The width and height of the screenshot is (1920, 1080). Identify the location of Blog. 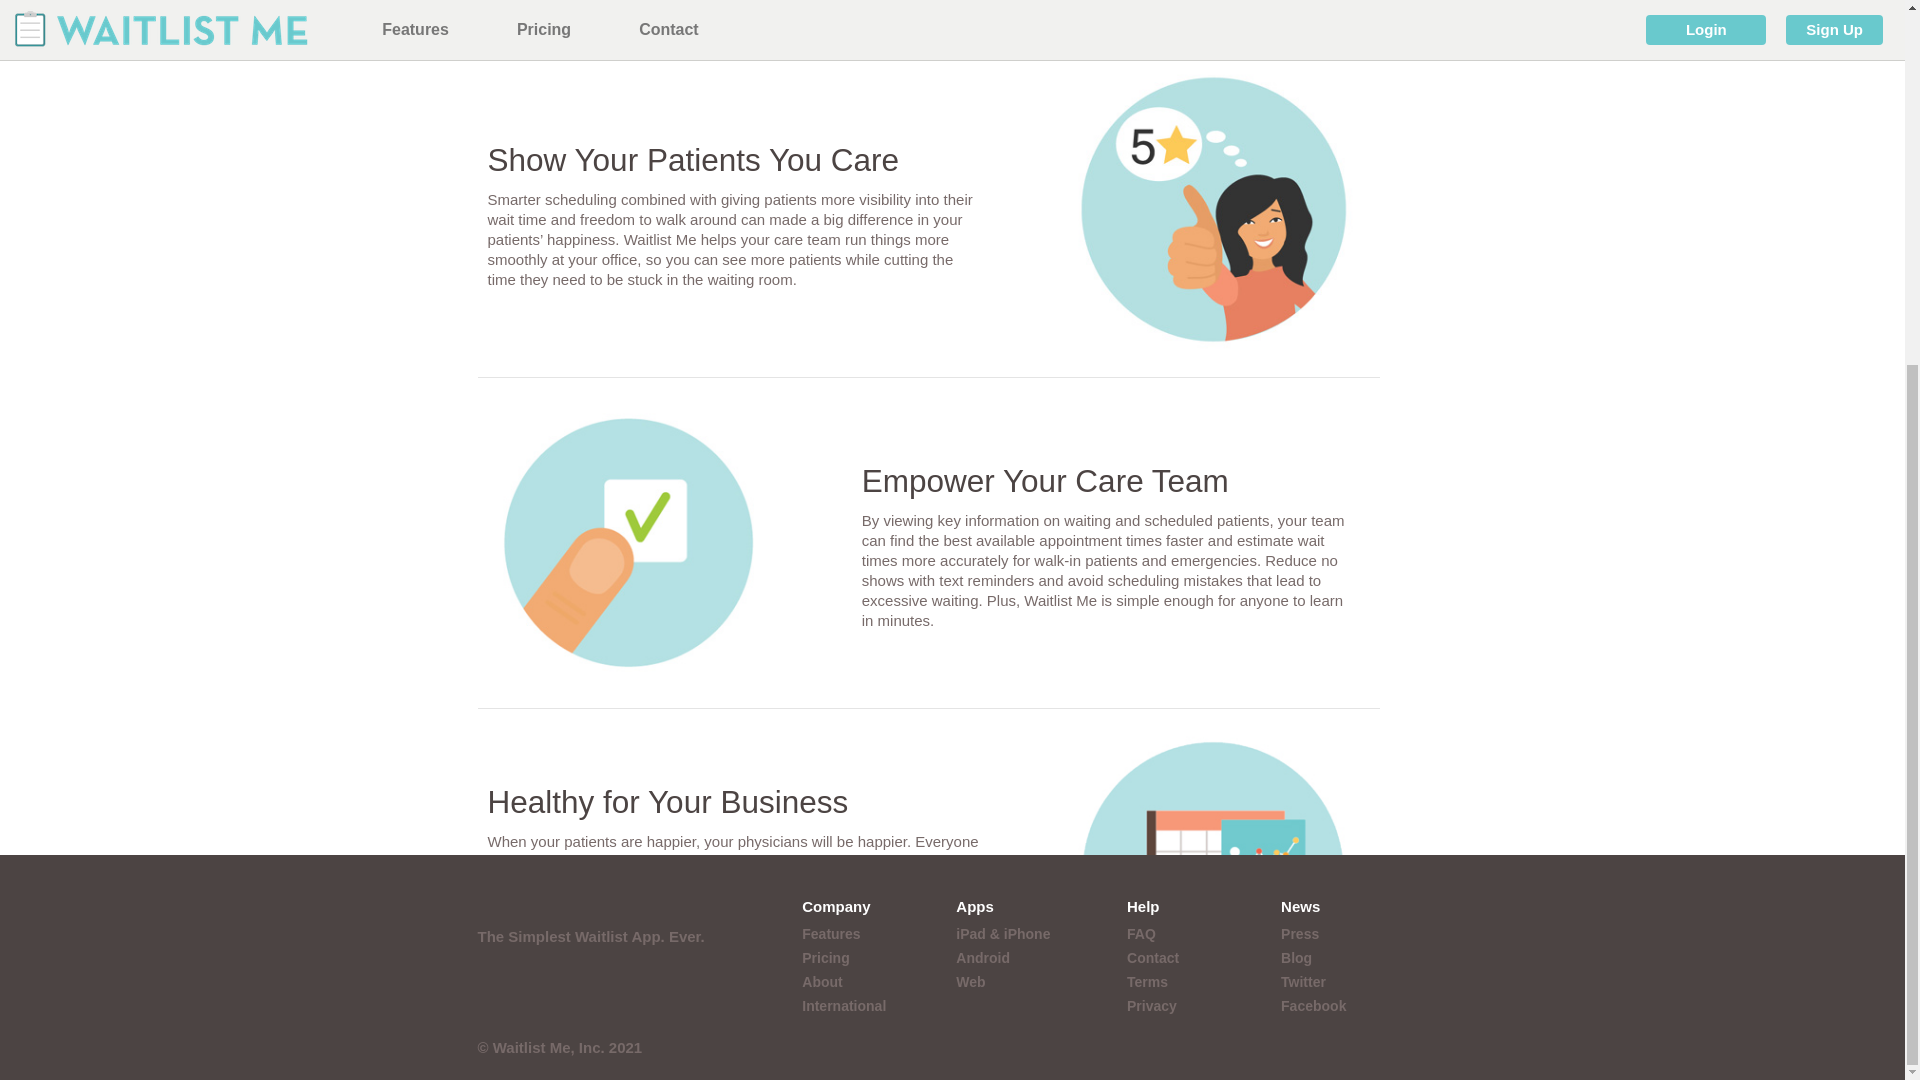
(1296, 417).